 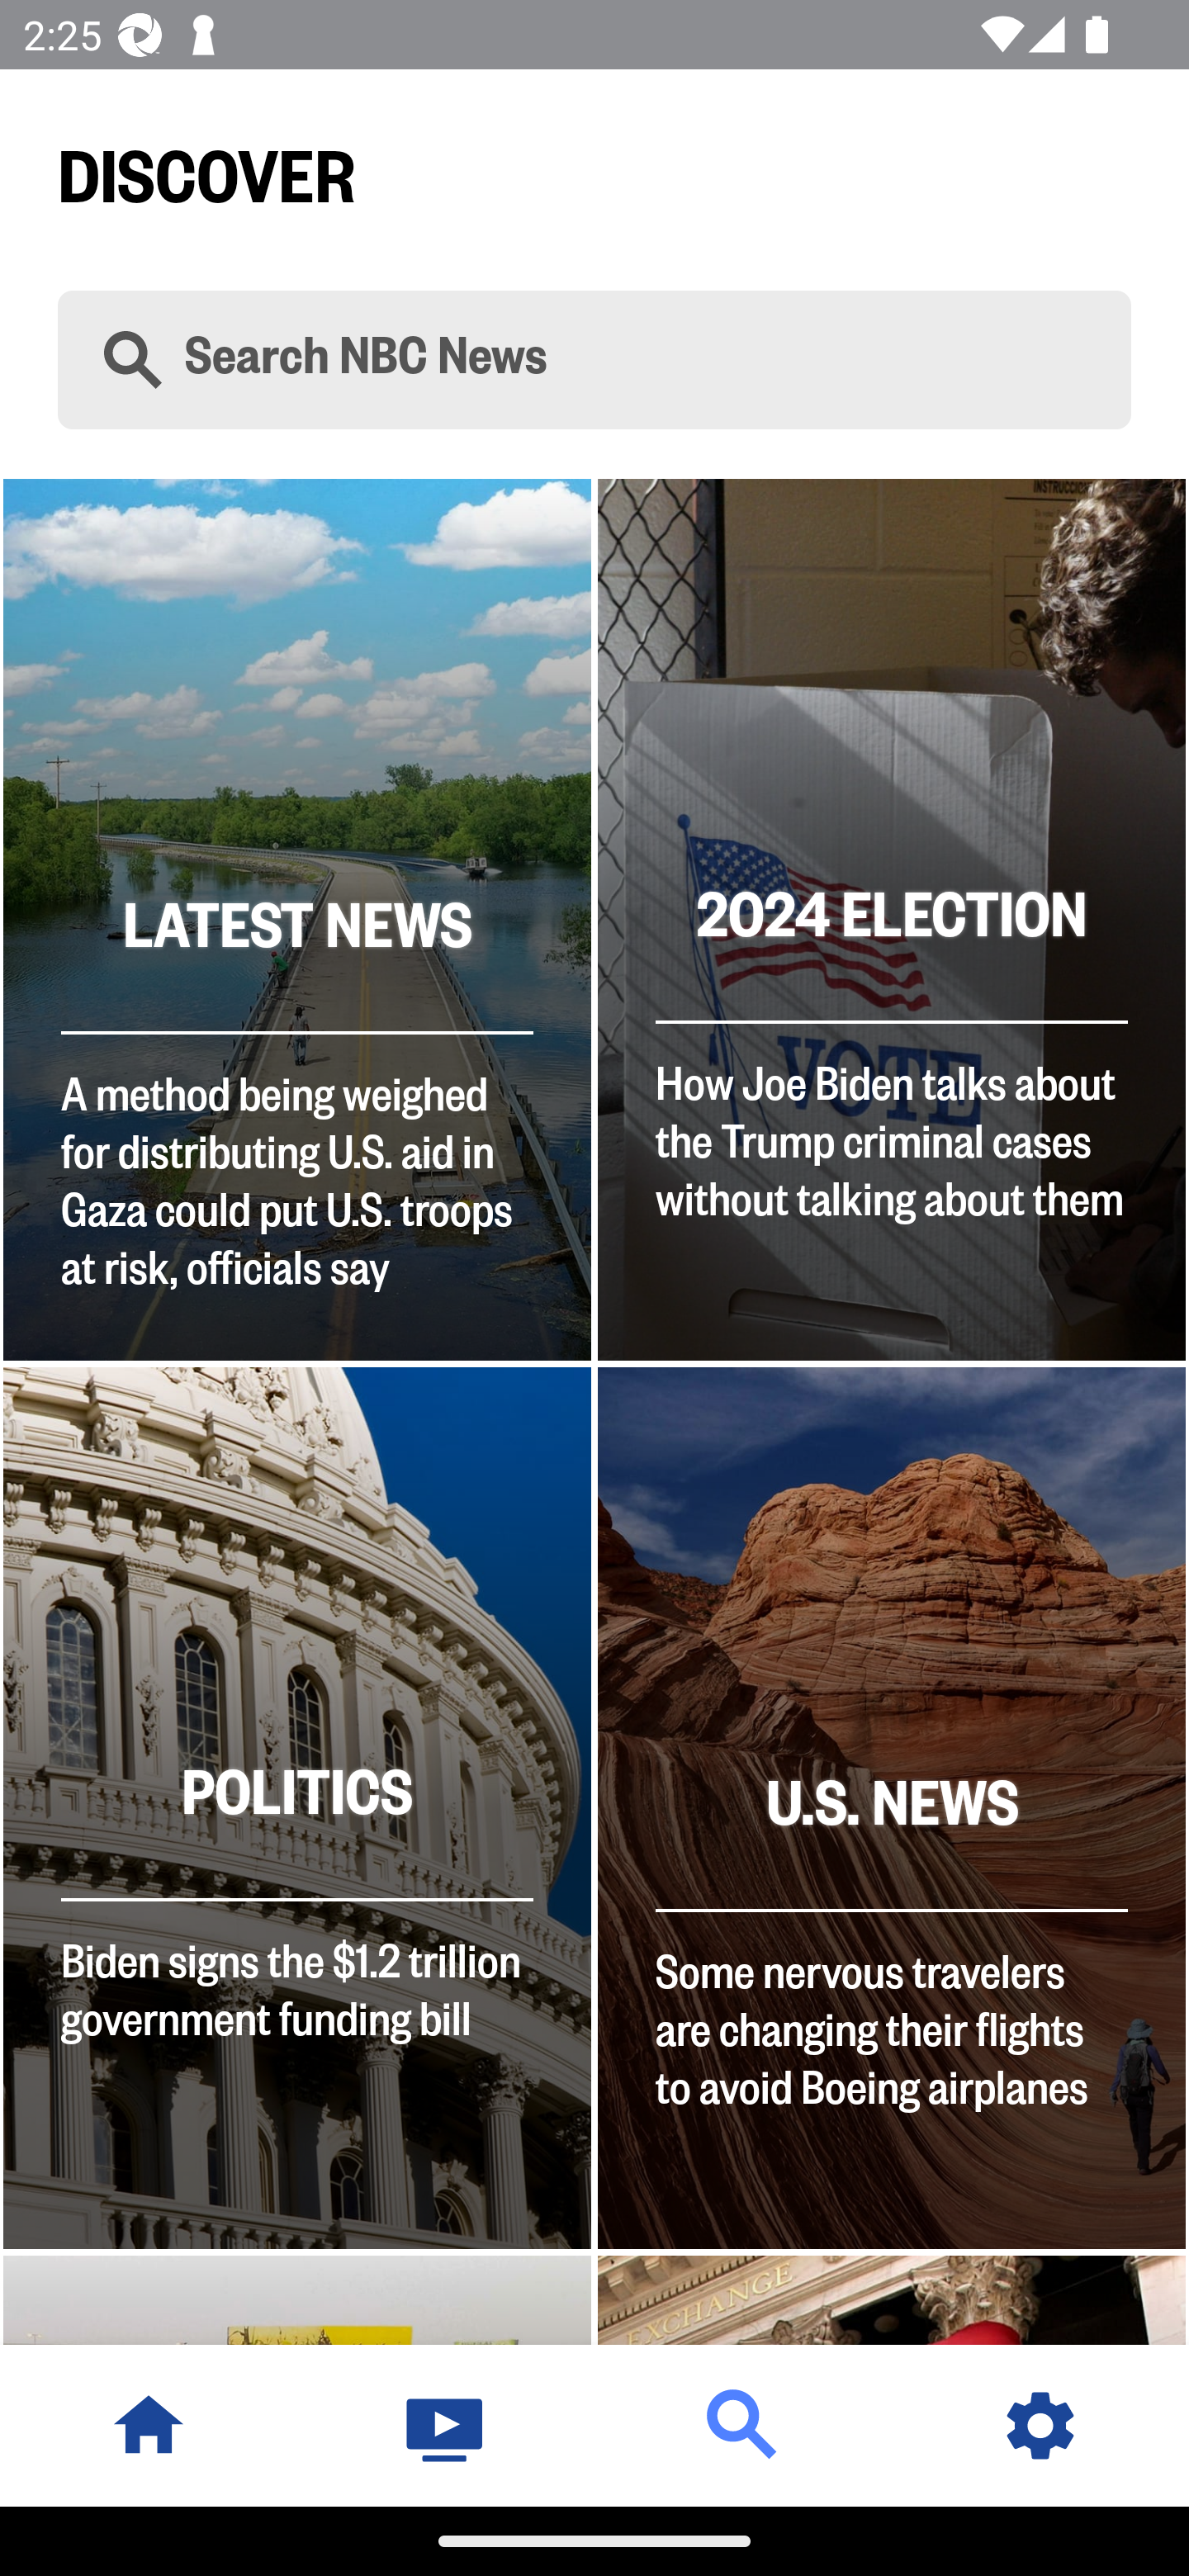 What do you see at coordinates (446, 2425) in the screenshot?
I see `Watch` at bounding box center [446, 2425].